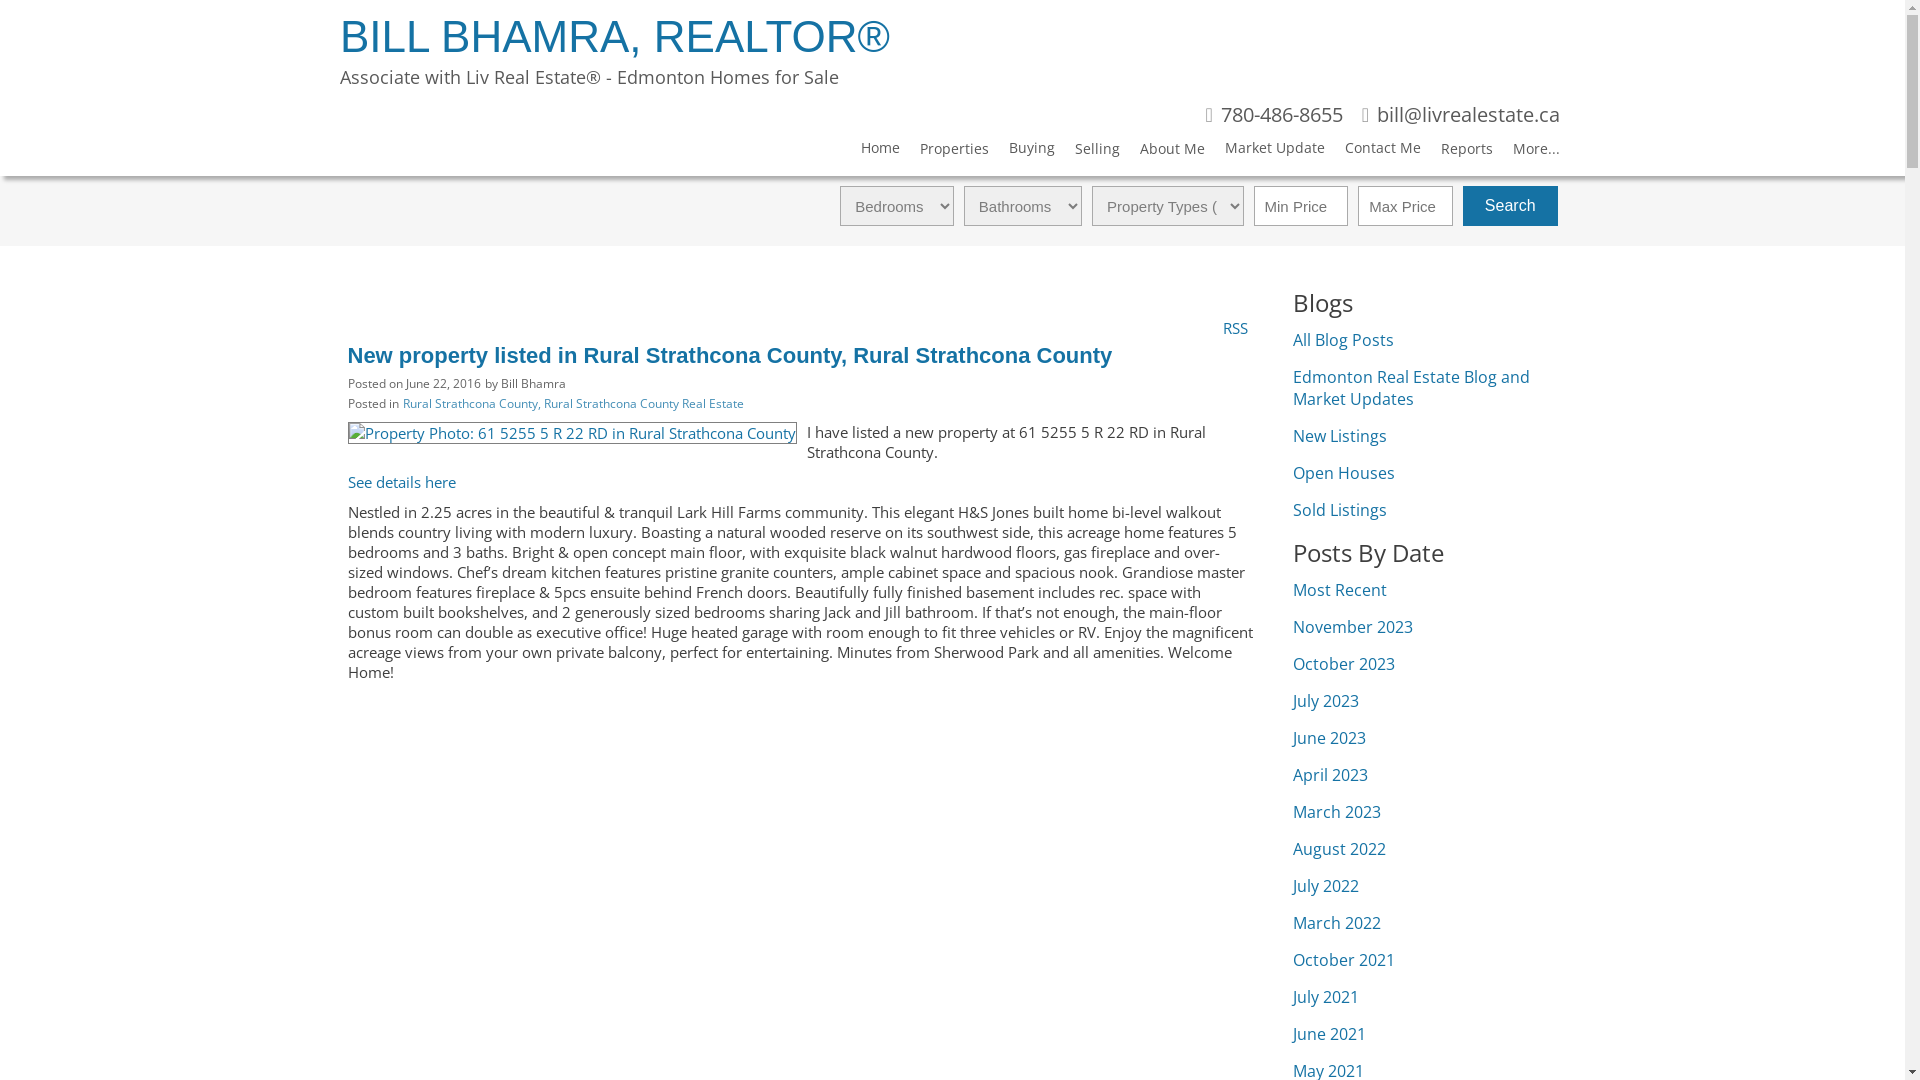 The width and height of the screenshot is (1920, 1080). Describe the element at coordinates (1373, 152) in the screenshot. I see `Contact Me` at that location.